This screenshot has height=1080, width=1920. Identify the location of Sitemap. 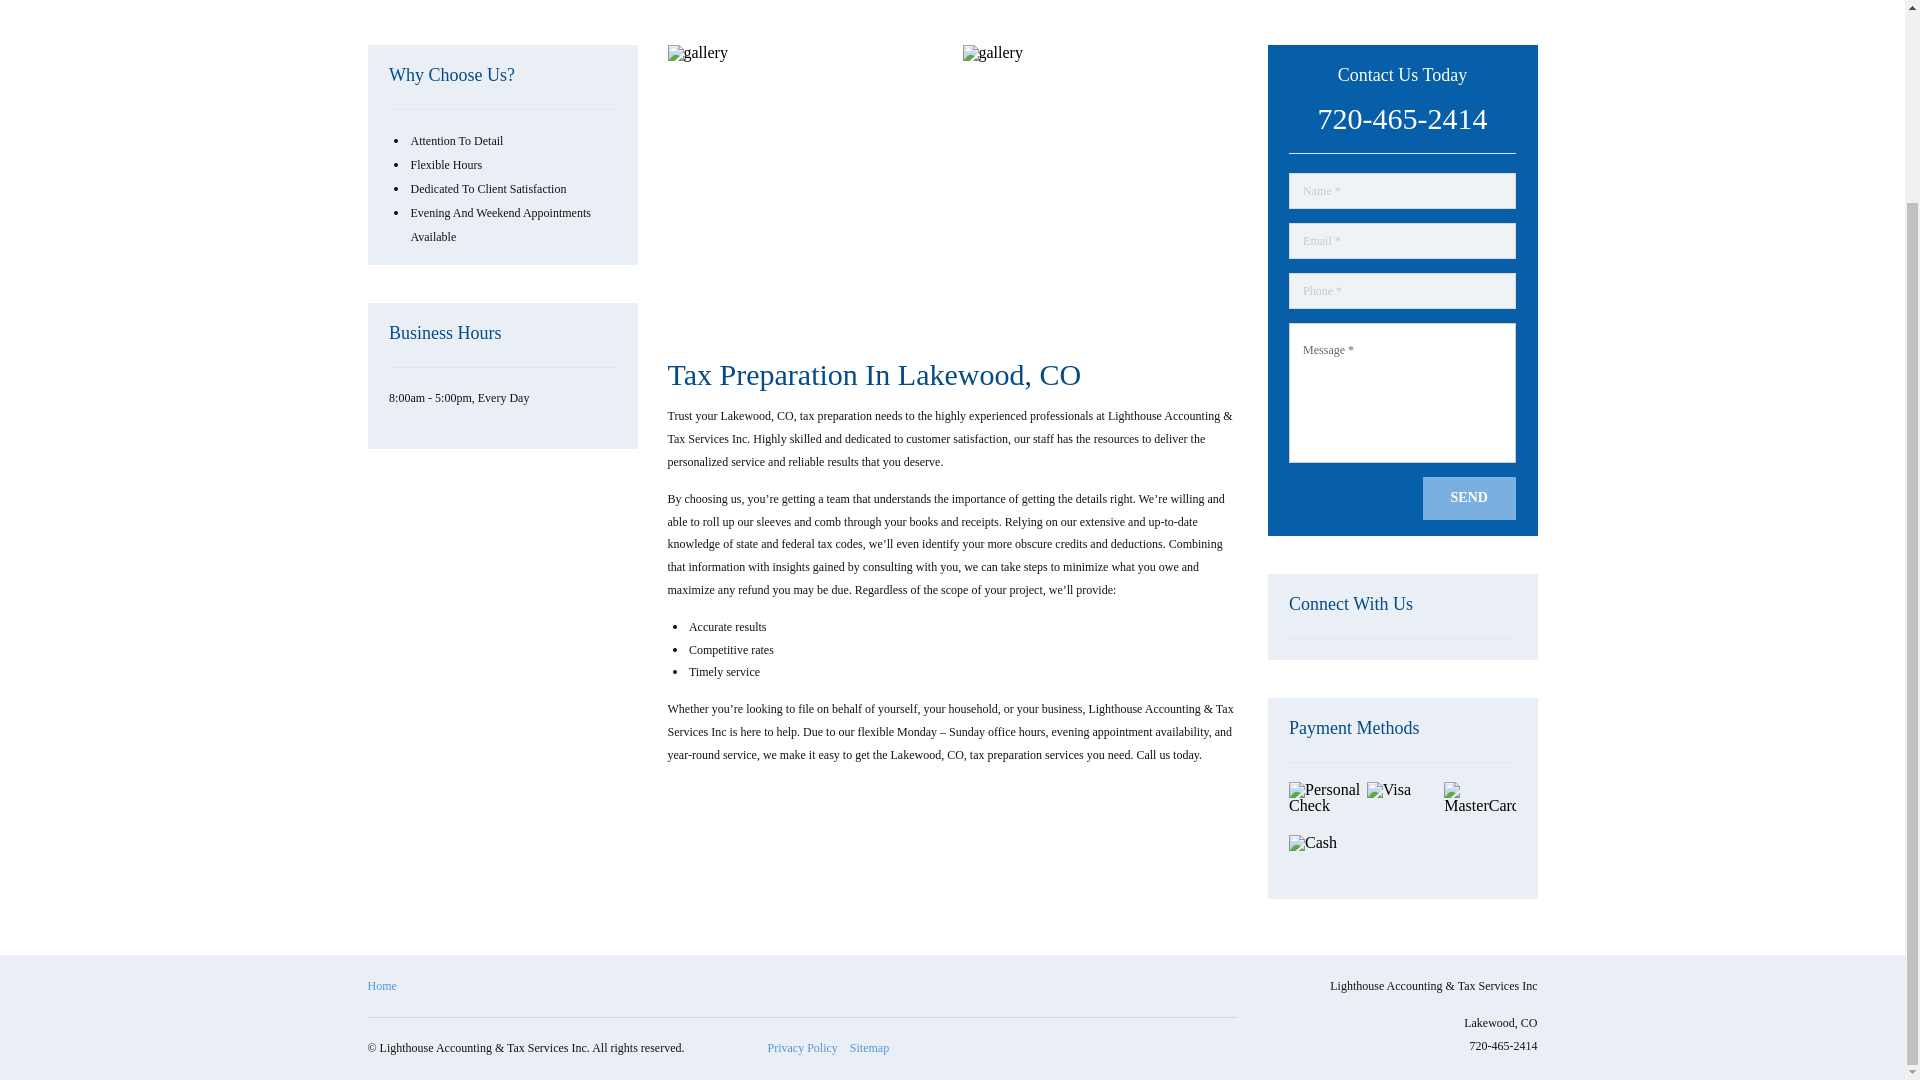
(869, 1048).